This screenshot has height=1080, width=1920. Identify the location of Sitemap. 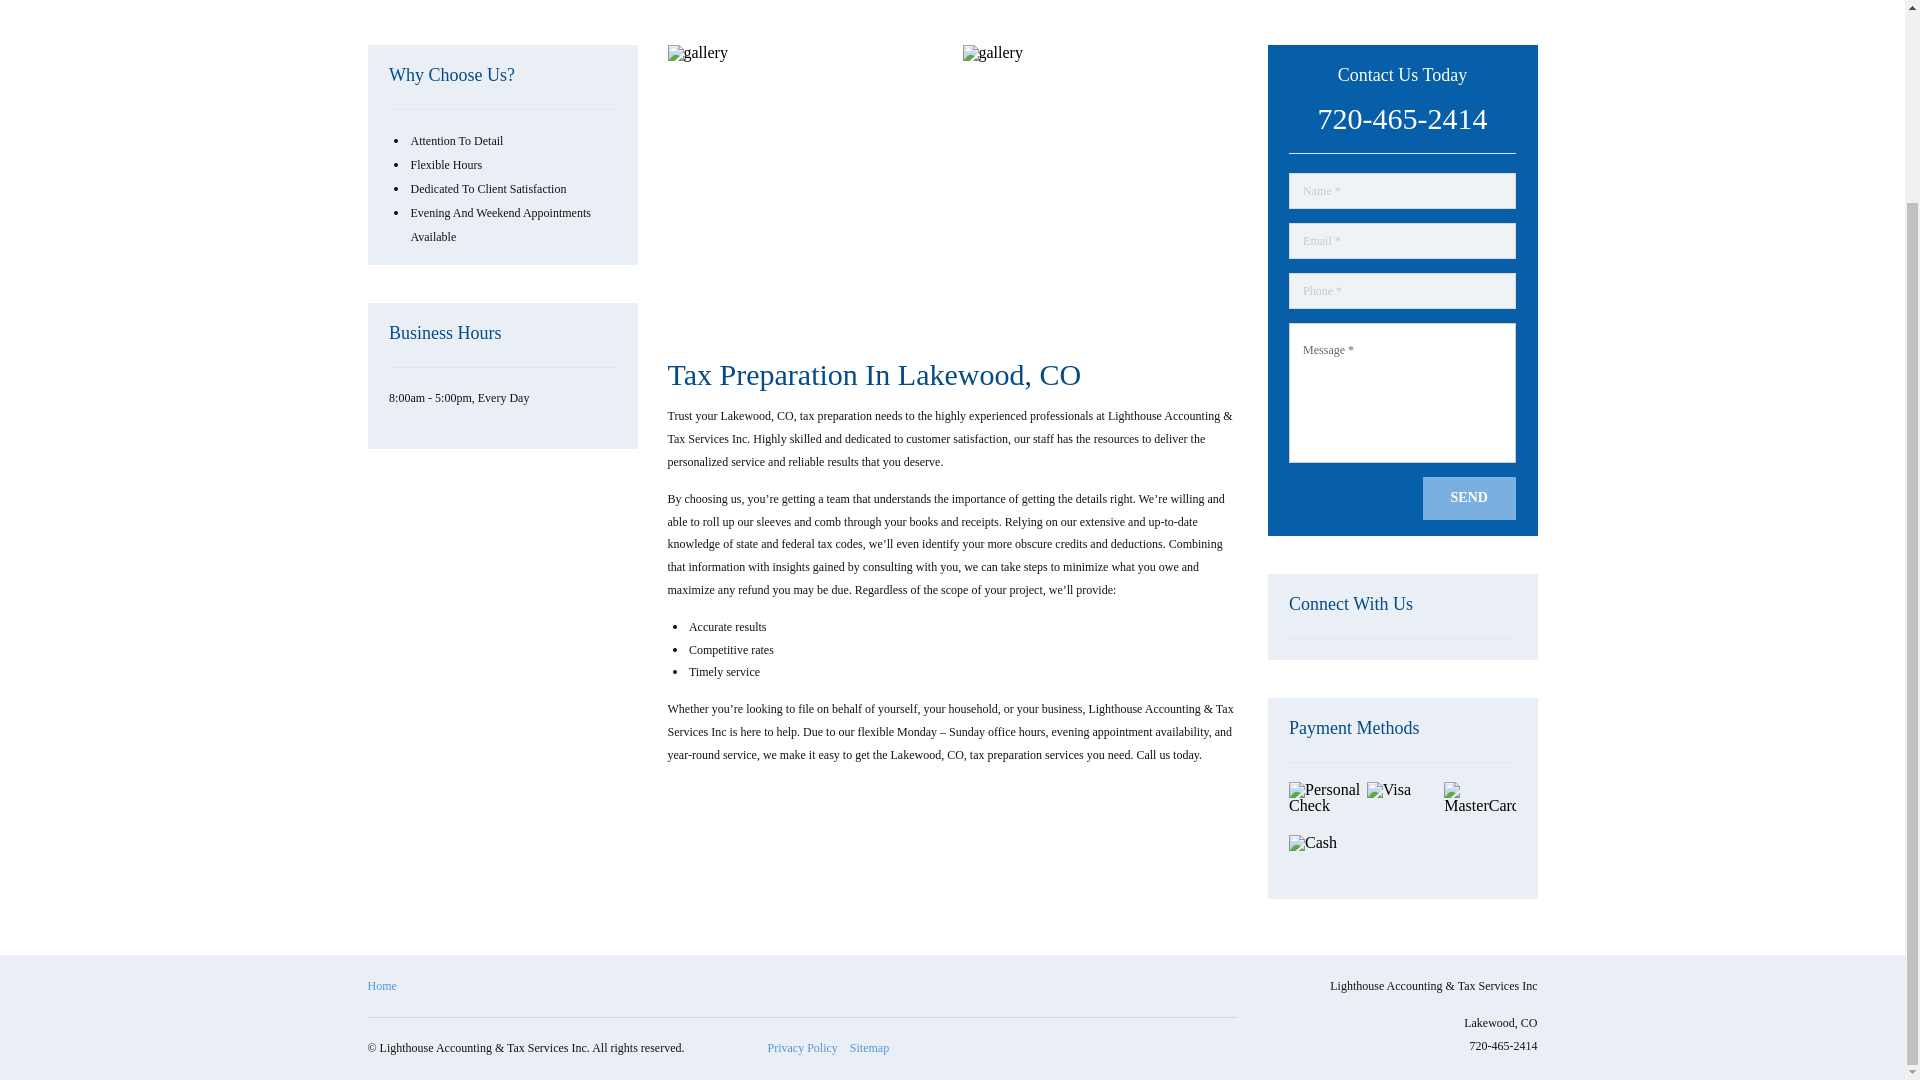
(869, 1048).